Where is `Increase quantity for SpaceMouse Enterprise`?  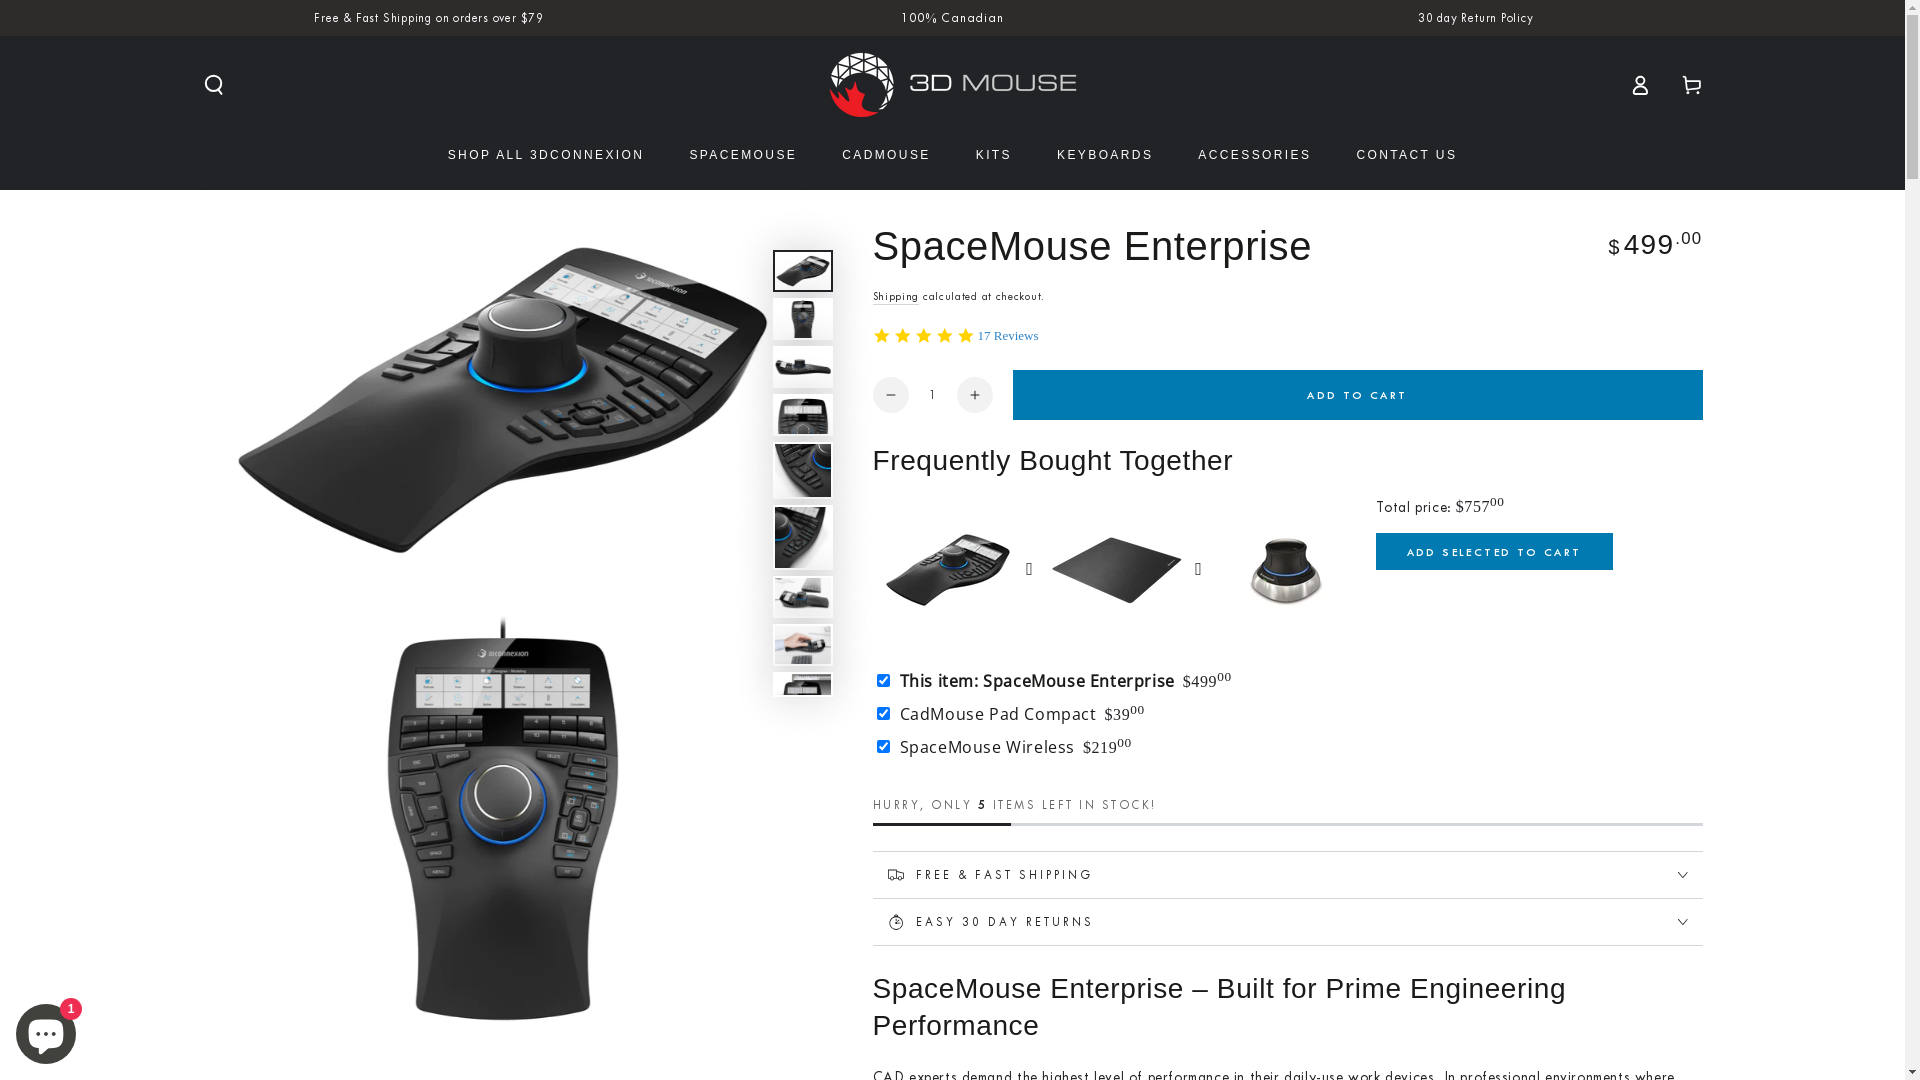 Increase quantity for SpaceMouse Enterprise is located at coordinates (974, 395).